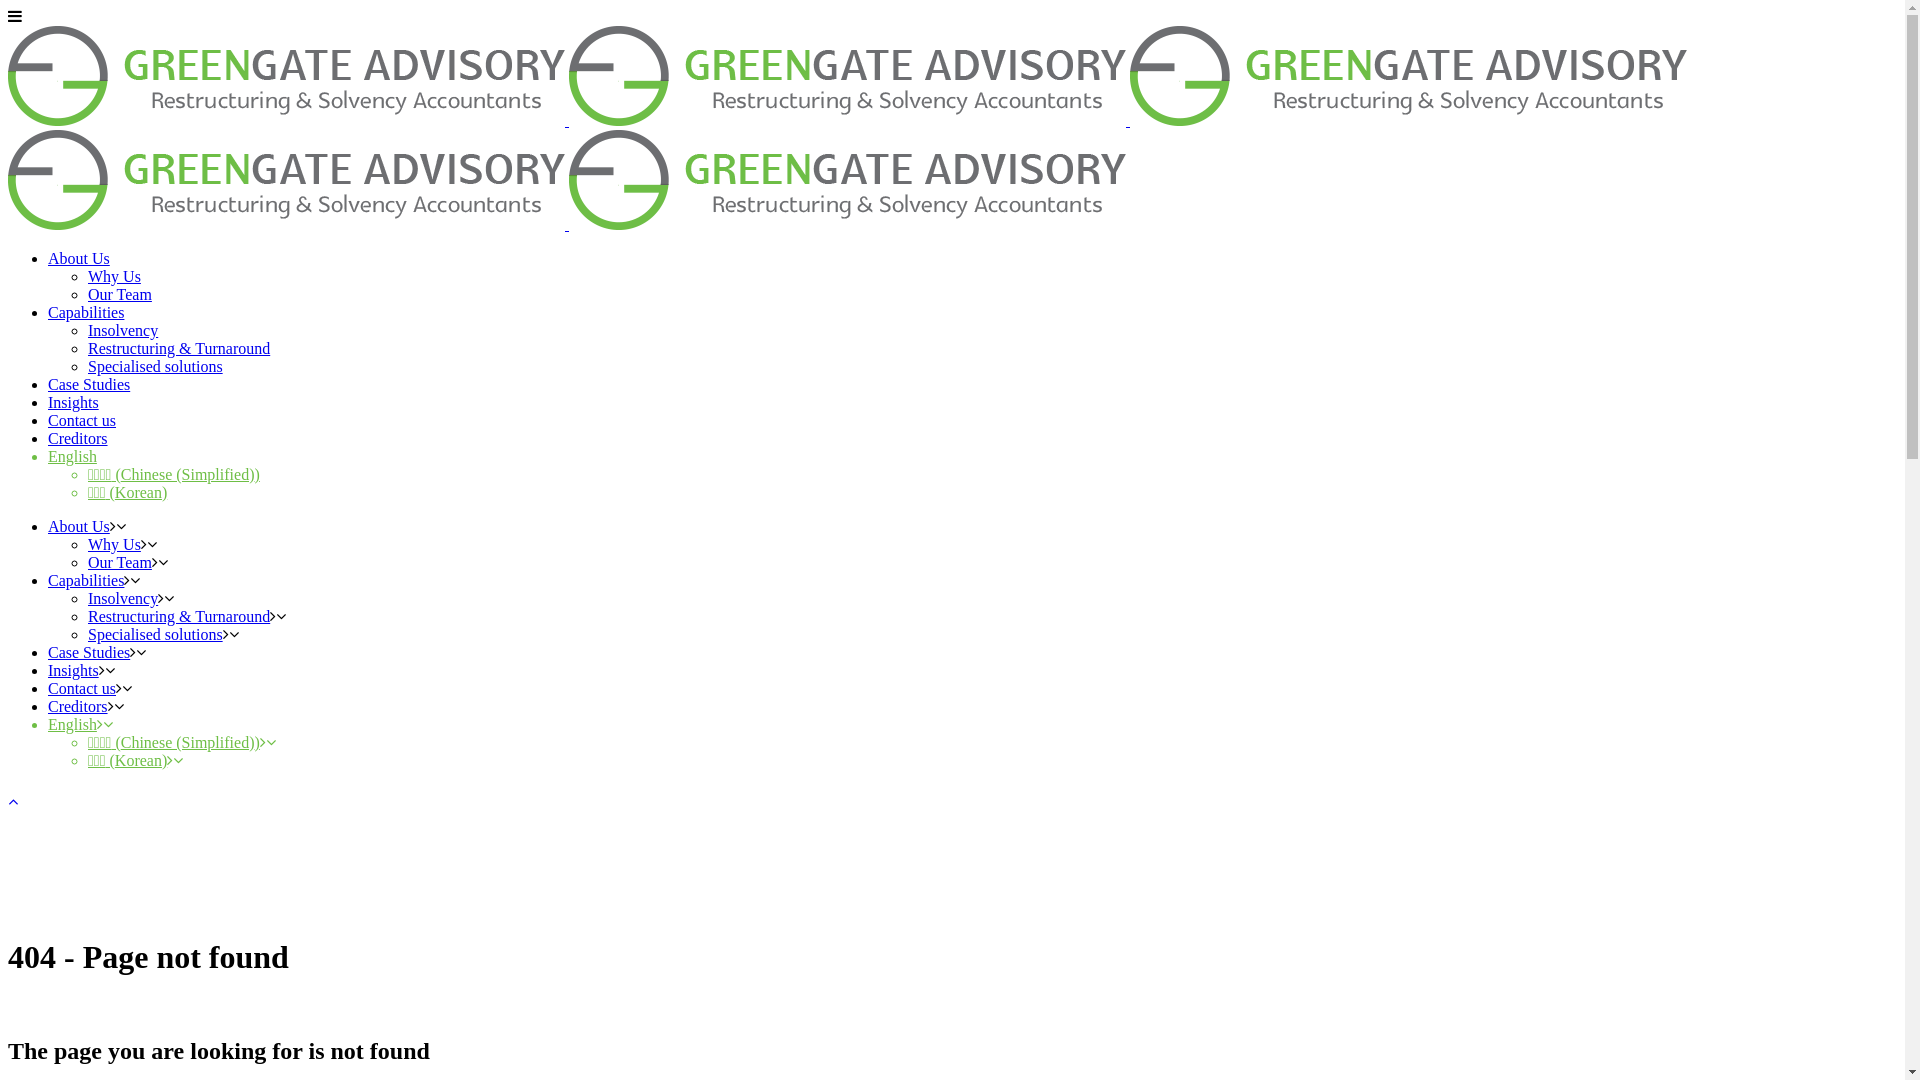 The width and height of the screenshot is (1920, 1080). What do you see at coordinates (120, 294) in the screenshot?
I see `Our Team` at bounding box center [120, 294].